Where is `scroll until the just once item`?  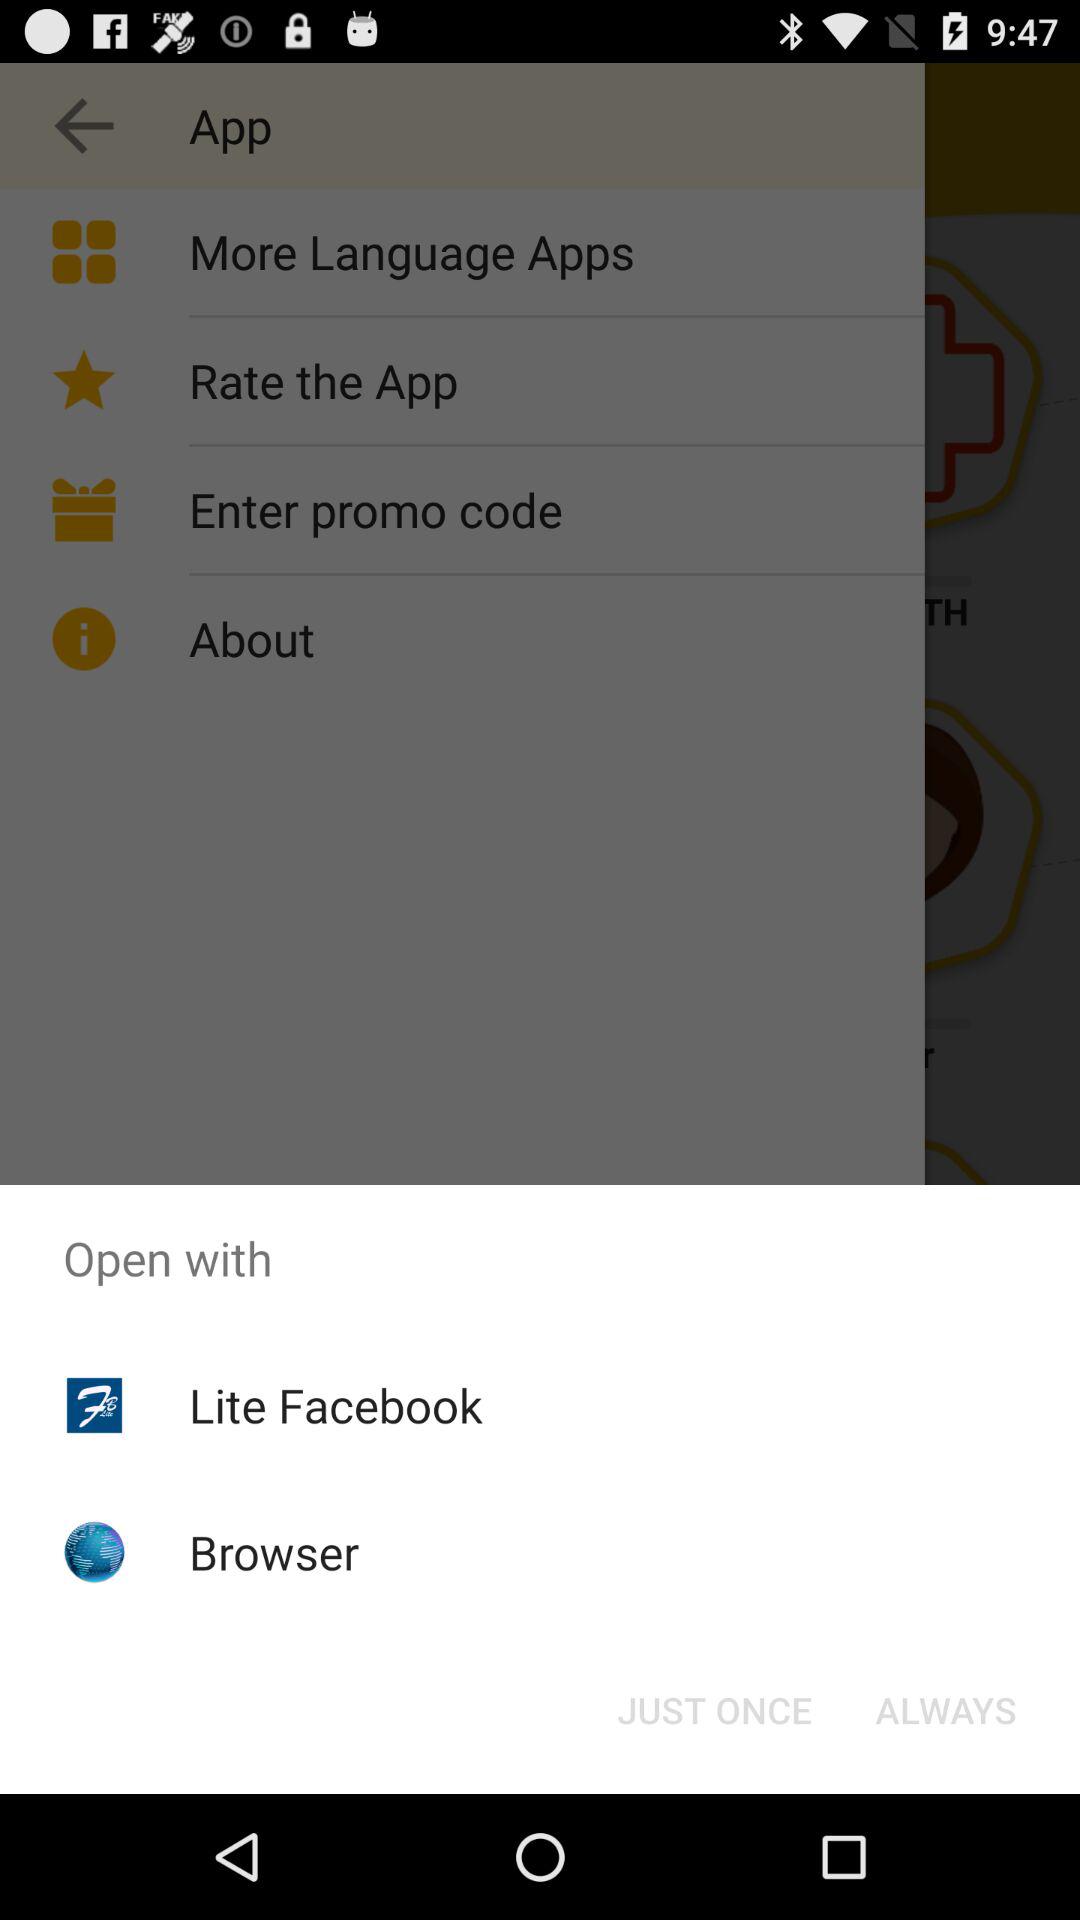 scroll until the just once item is located at coordinates (714, 1710).